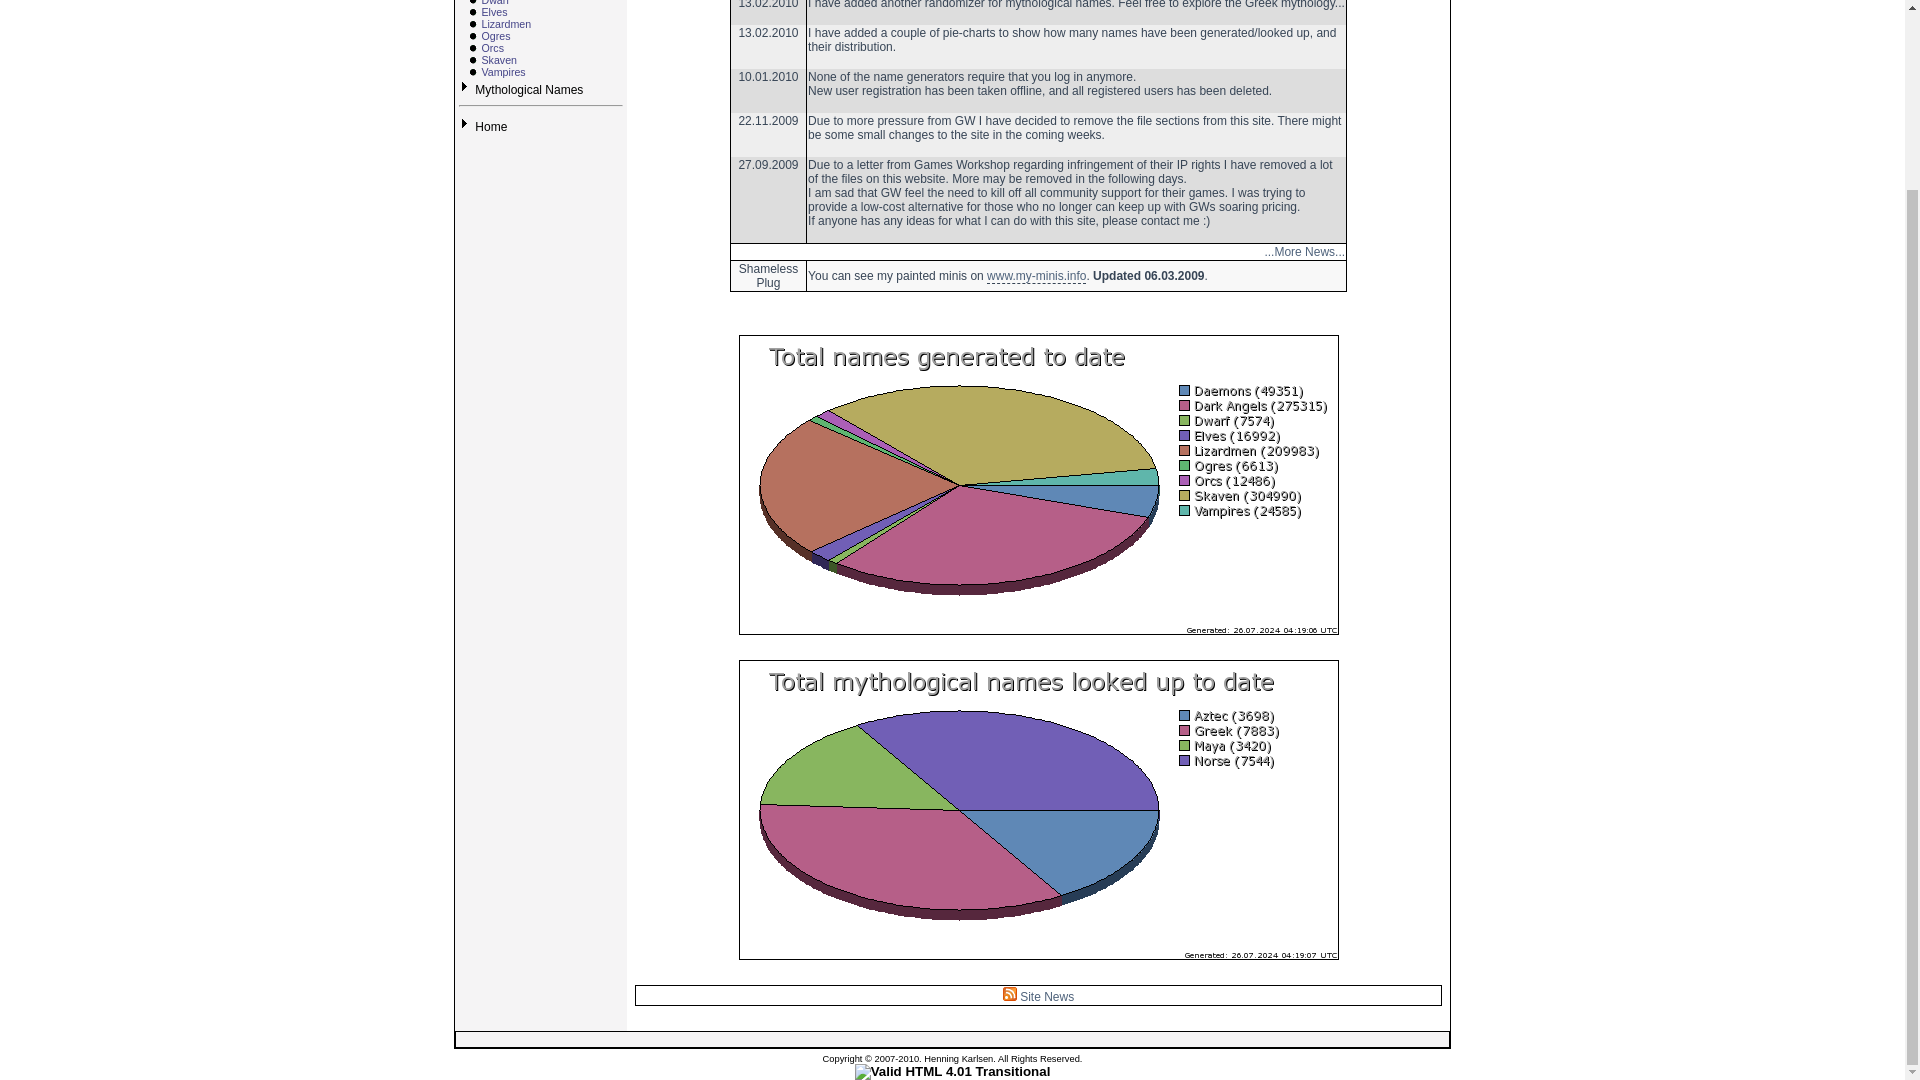  I want to click on ...More News..., so click(1304, 252).